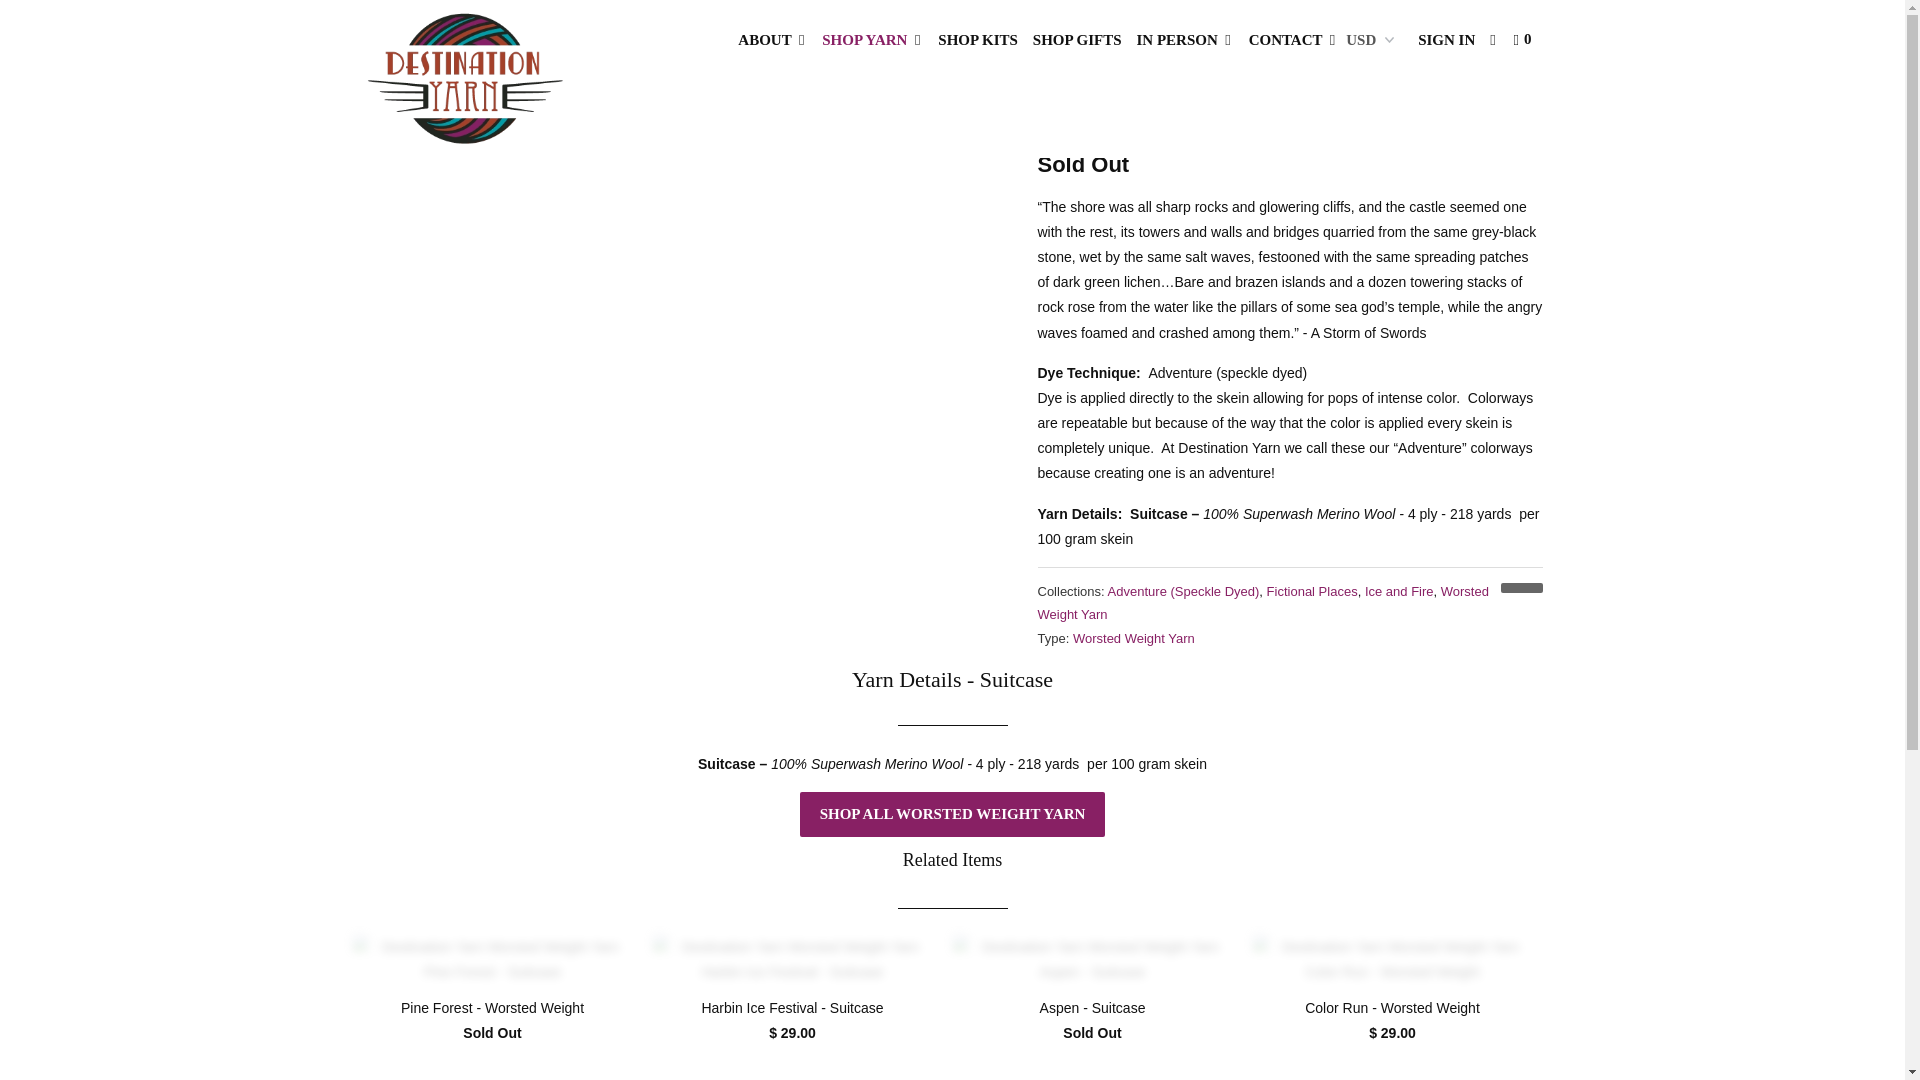 Image resolution: width=1920 pixels, height=1080 pixels. Describe the element at coordinates (1446, 40) in the screenshot. I see `My Account ` at that location.